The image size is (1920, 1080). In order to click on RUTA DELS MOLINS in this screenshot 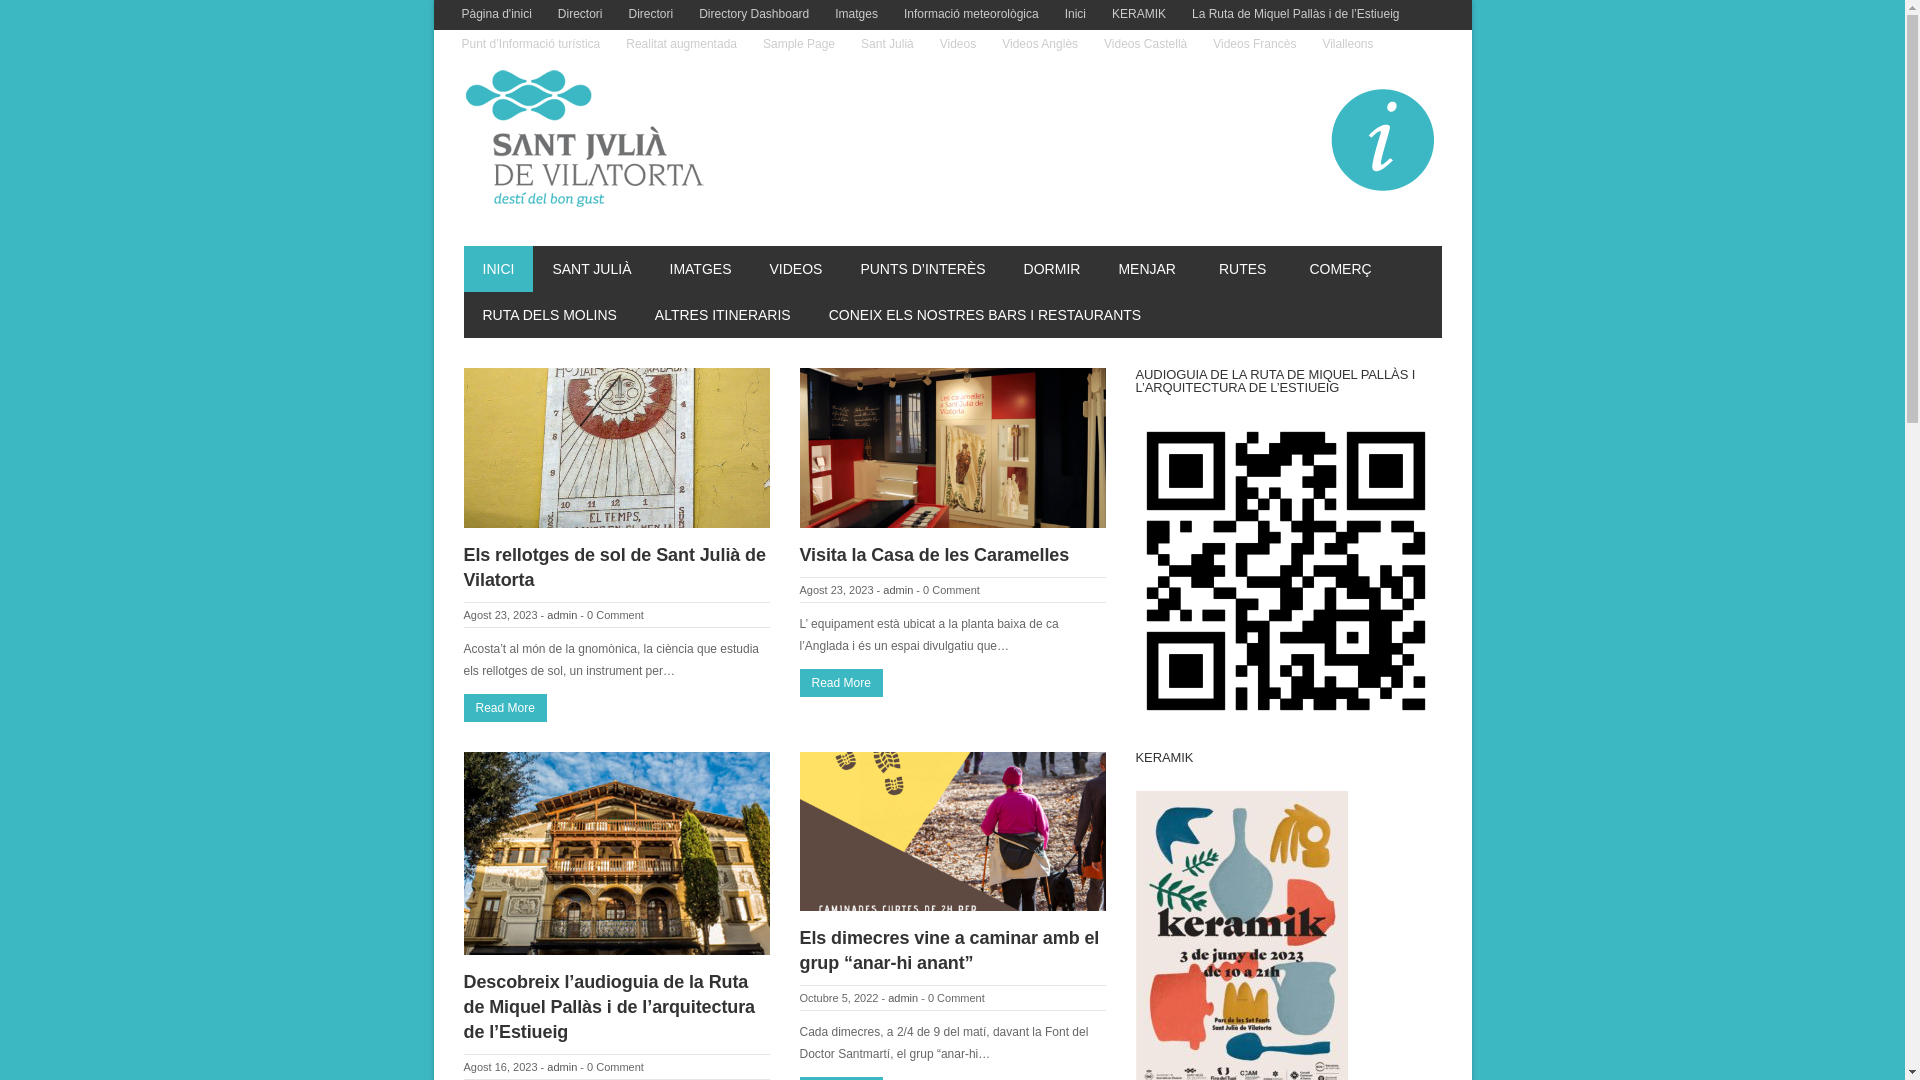, I will do `click(550, 315)`.